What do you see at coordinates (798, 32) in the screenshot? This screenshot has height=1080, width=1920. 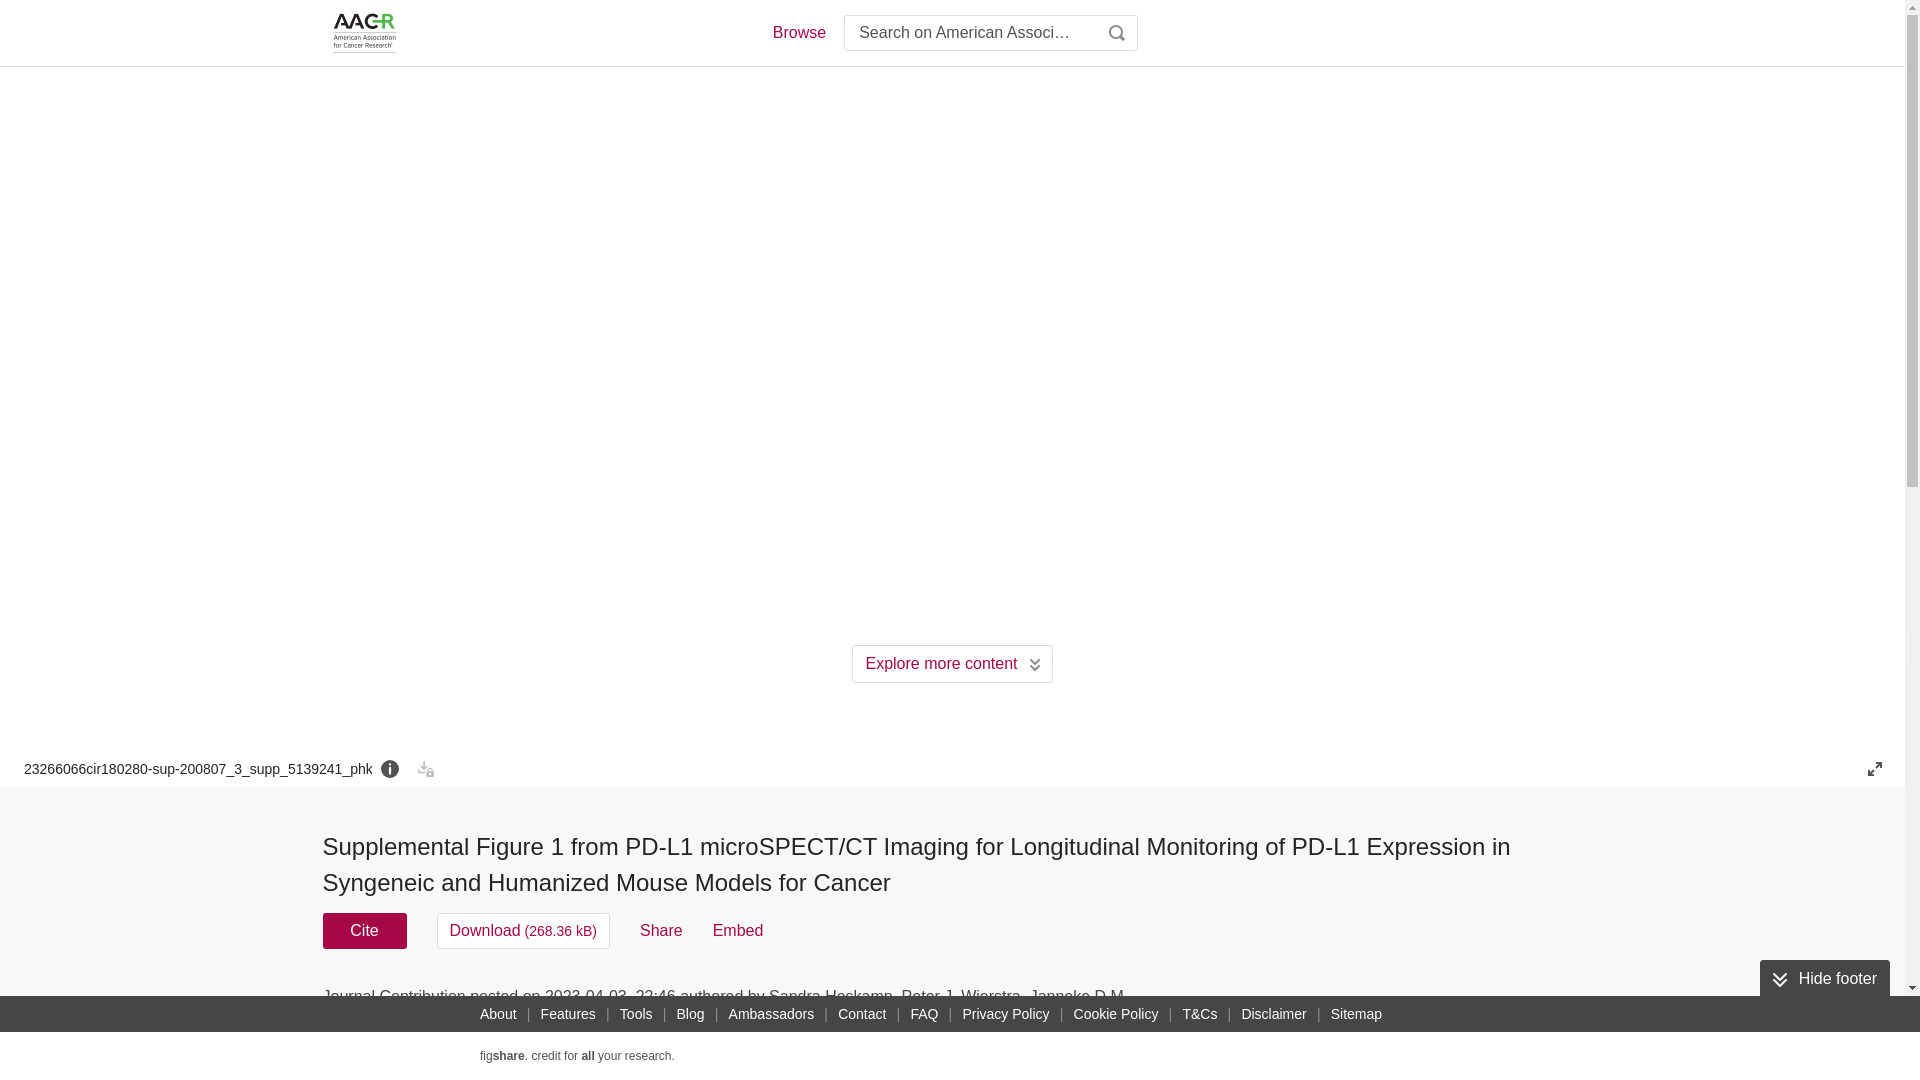 I see `Browse` at bounding box center [798, 32].